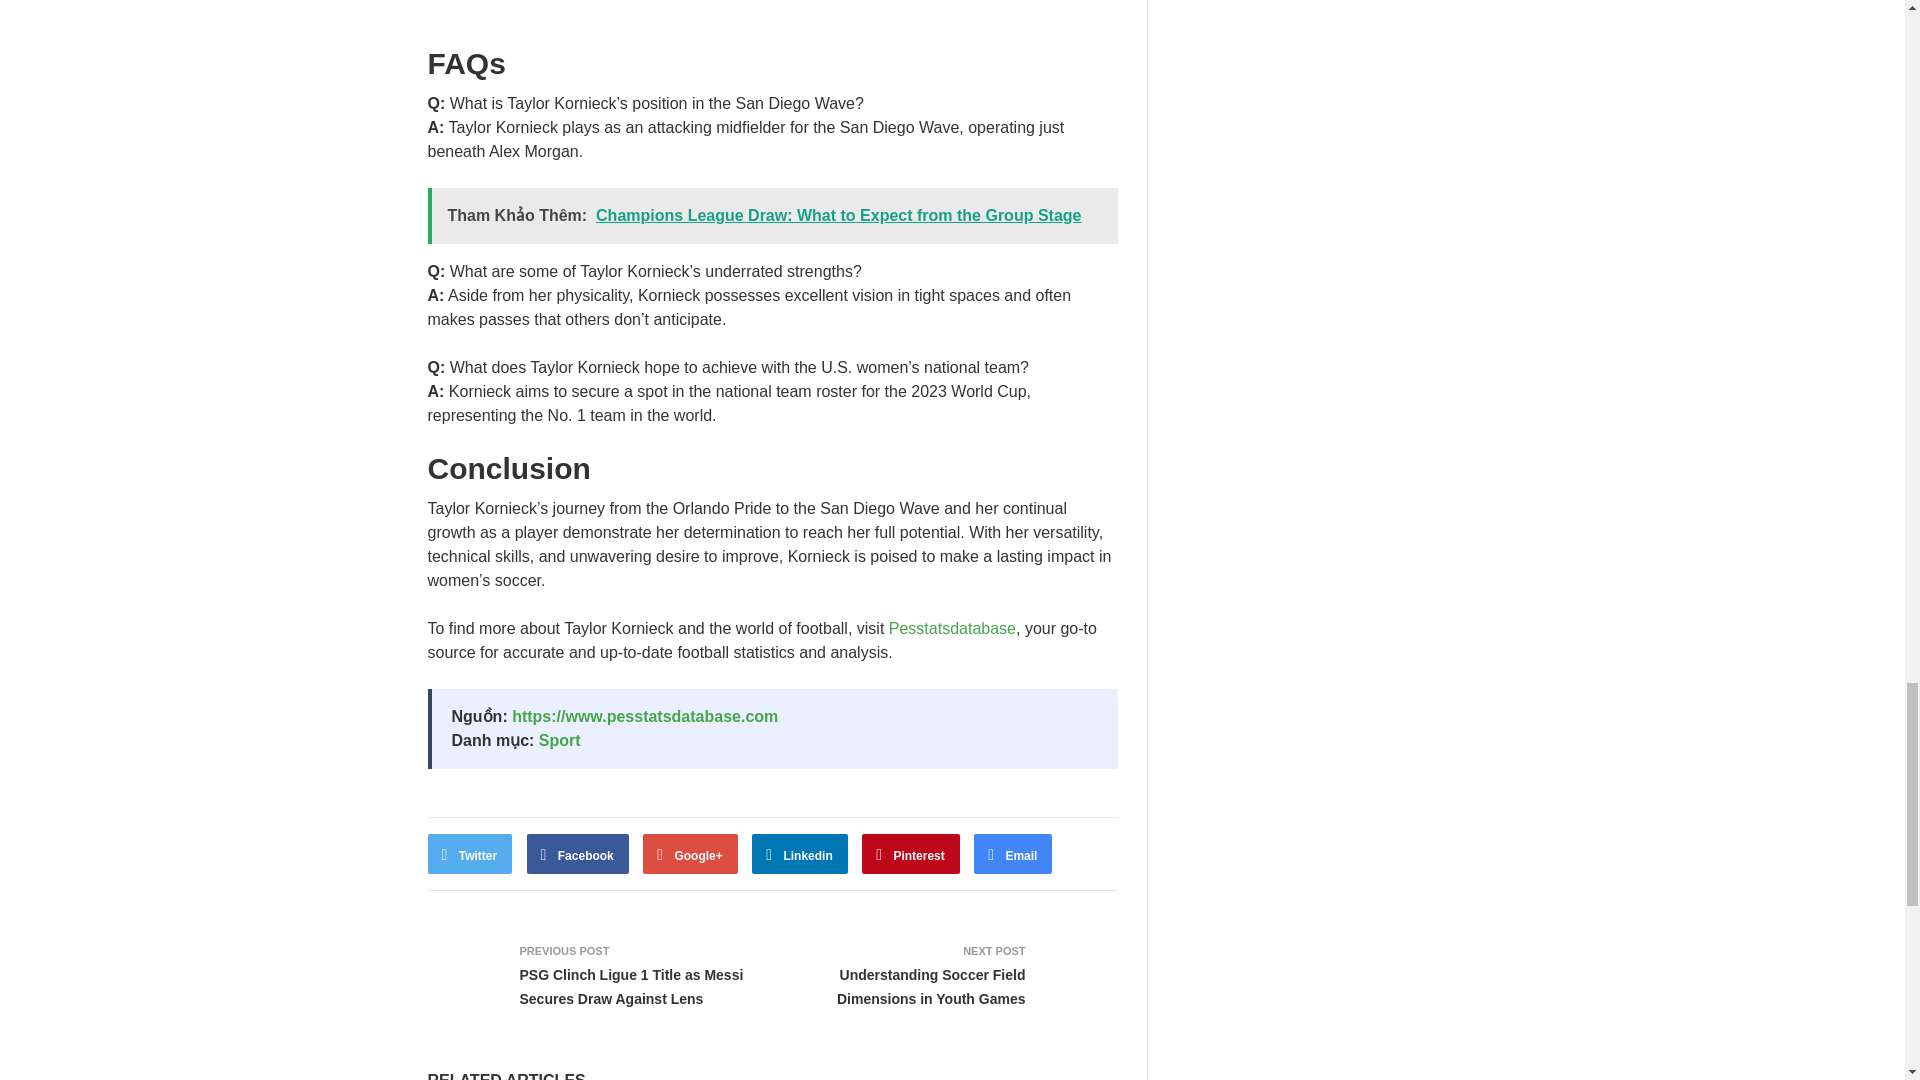 This screenshot has width=1920, height=1080. I want to click on Understanding Soccer Field Dimensions in Youth Games, so click(931, 986).